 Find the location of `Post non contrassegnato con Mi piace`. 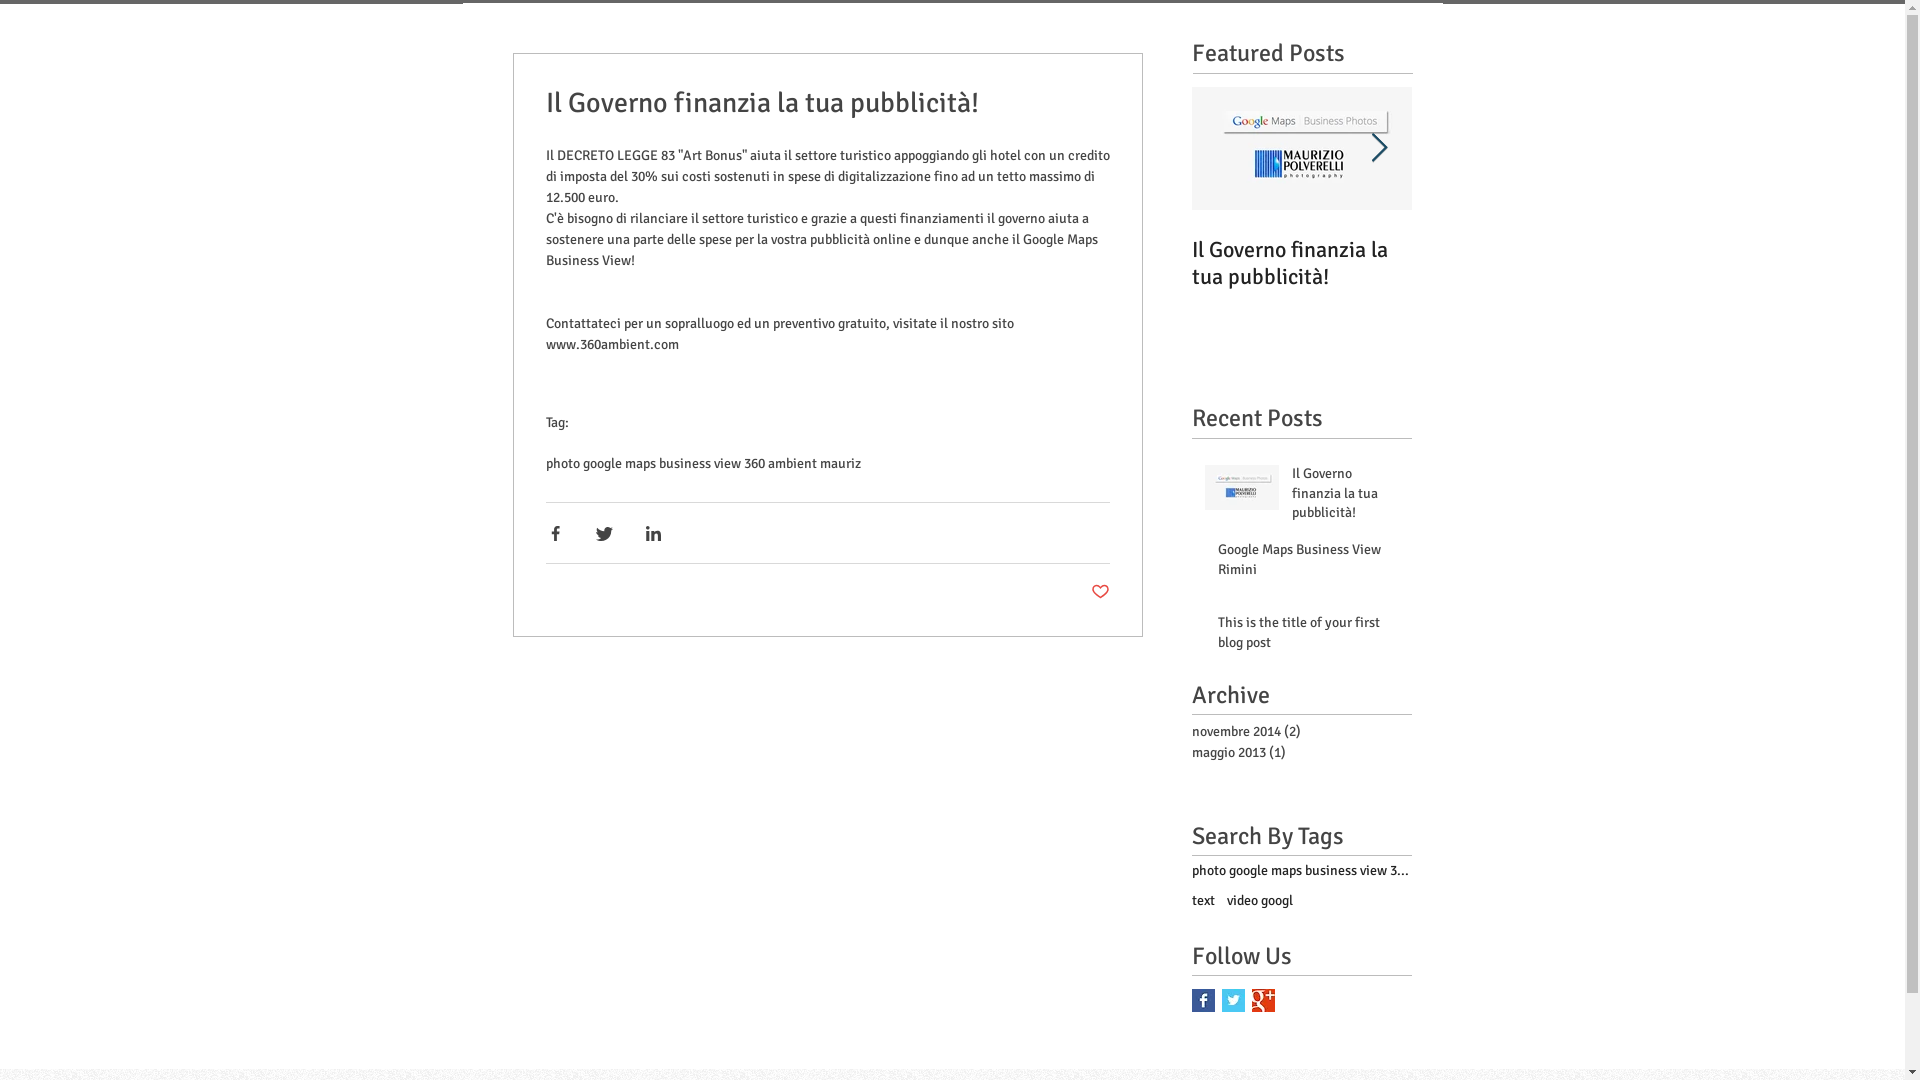

Post non contrassegnato con Mi piace is located at coordinates (1100, 593).